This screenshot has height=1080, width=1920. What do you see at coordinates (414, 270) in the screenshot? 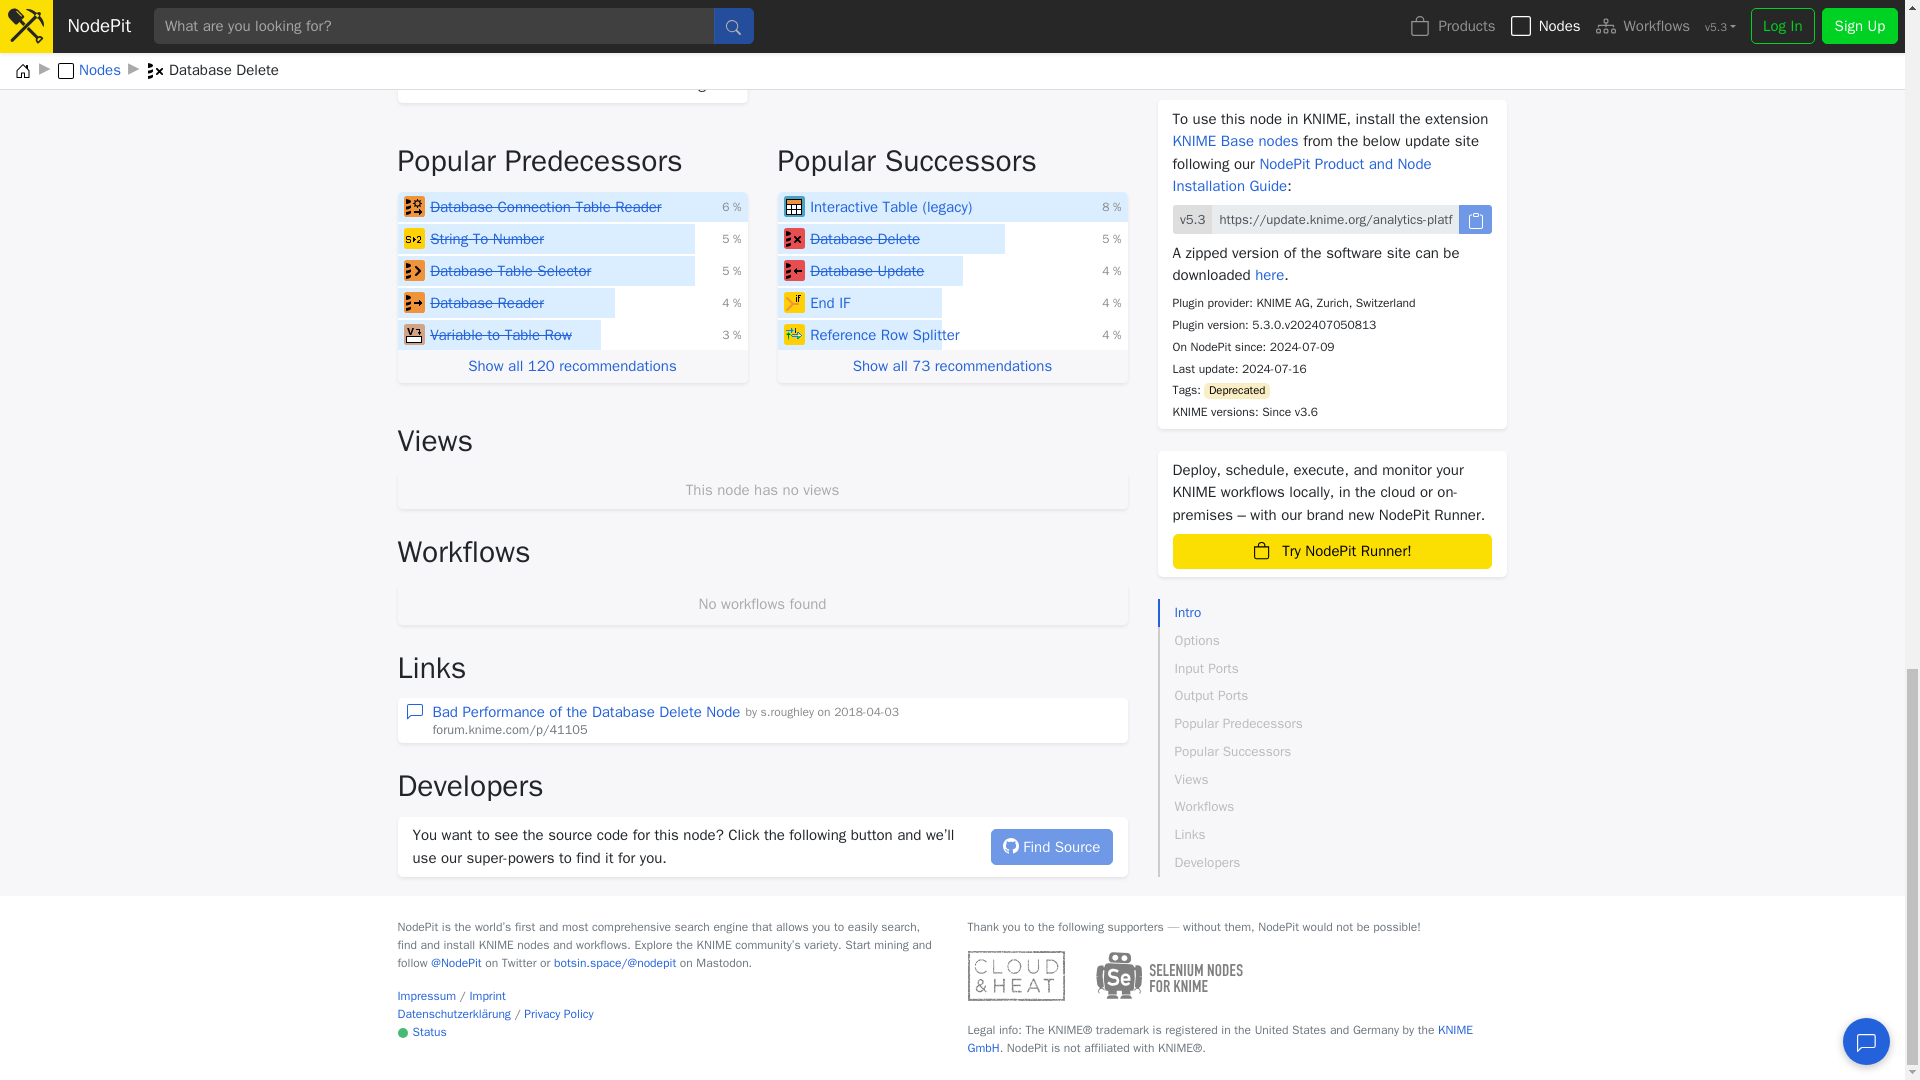
I see `Source` at bounding box center [414, 270].